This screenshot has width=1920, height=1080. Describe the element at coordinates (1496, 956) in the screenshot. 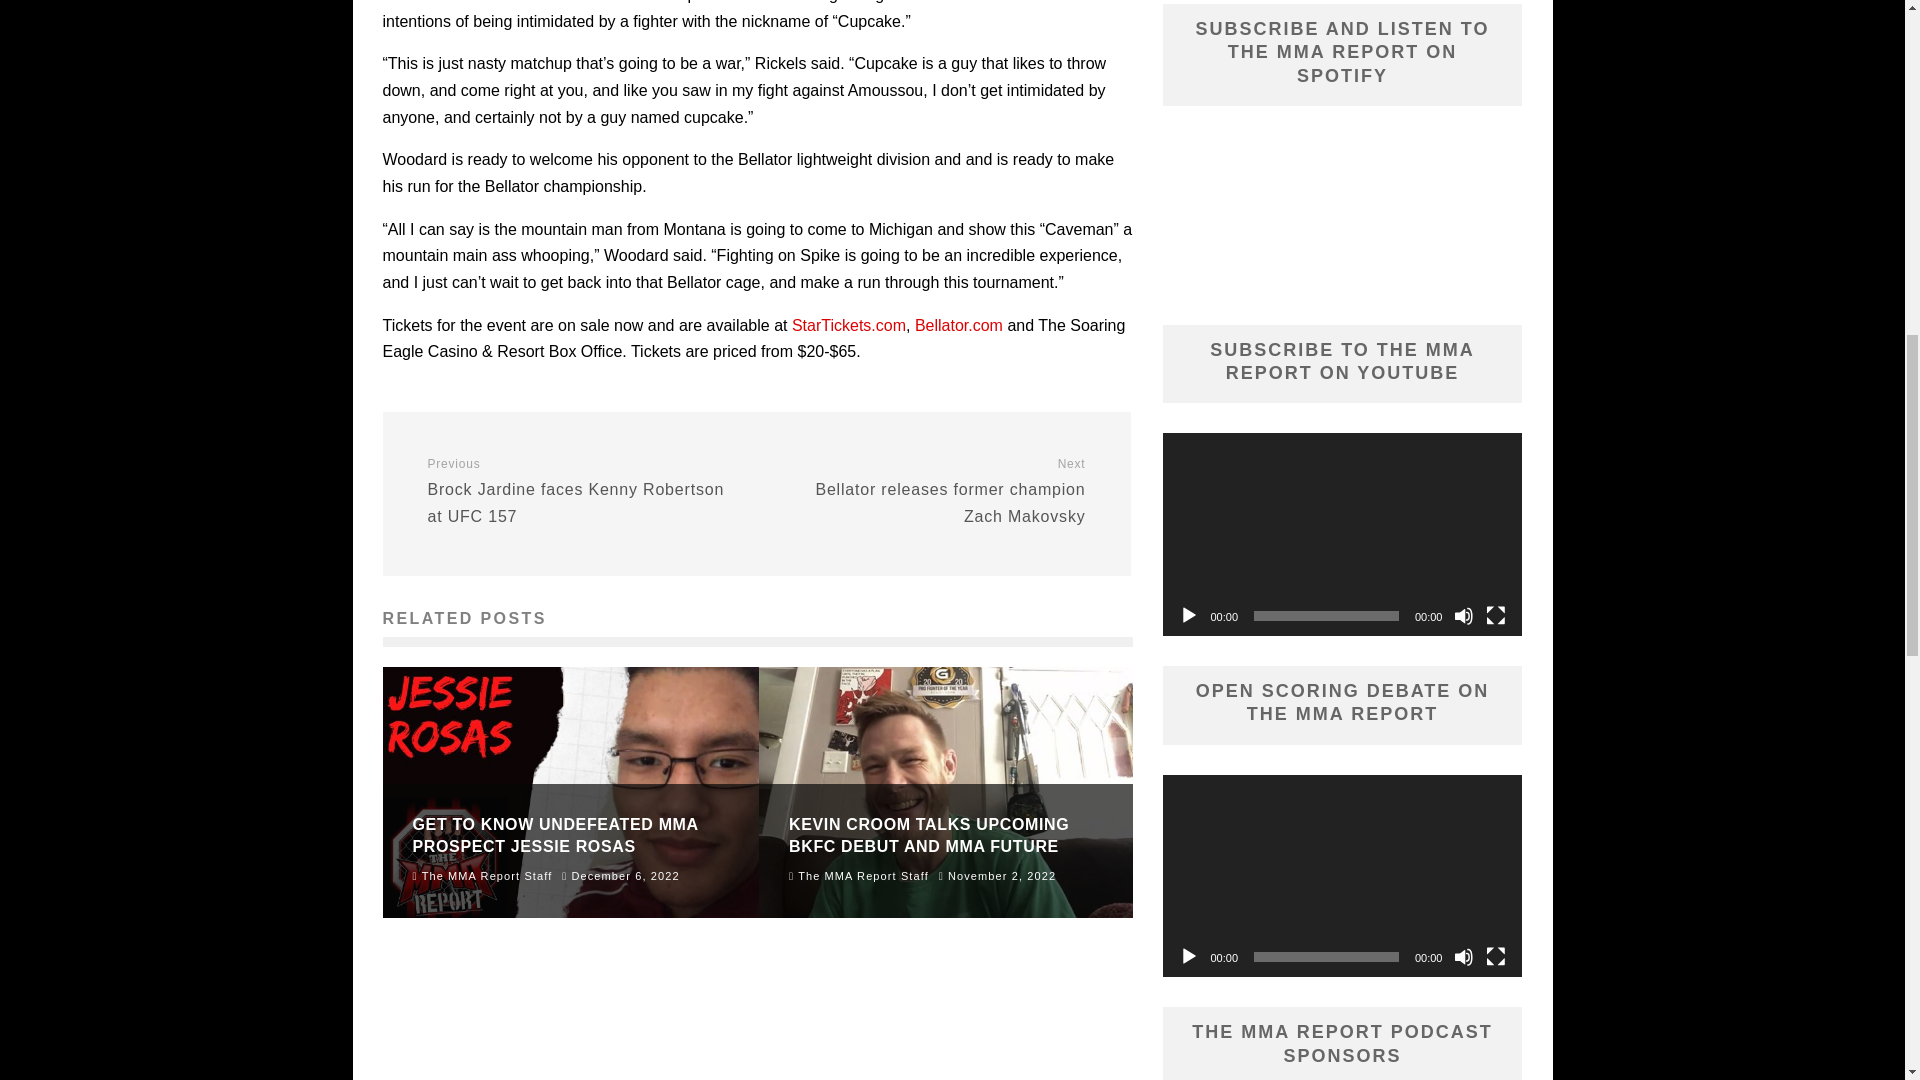

I see `GET TO KNOW UNDEFEATED MMA PROSPECT JESSIE ROSAS` at that location.